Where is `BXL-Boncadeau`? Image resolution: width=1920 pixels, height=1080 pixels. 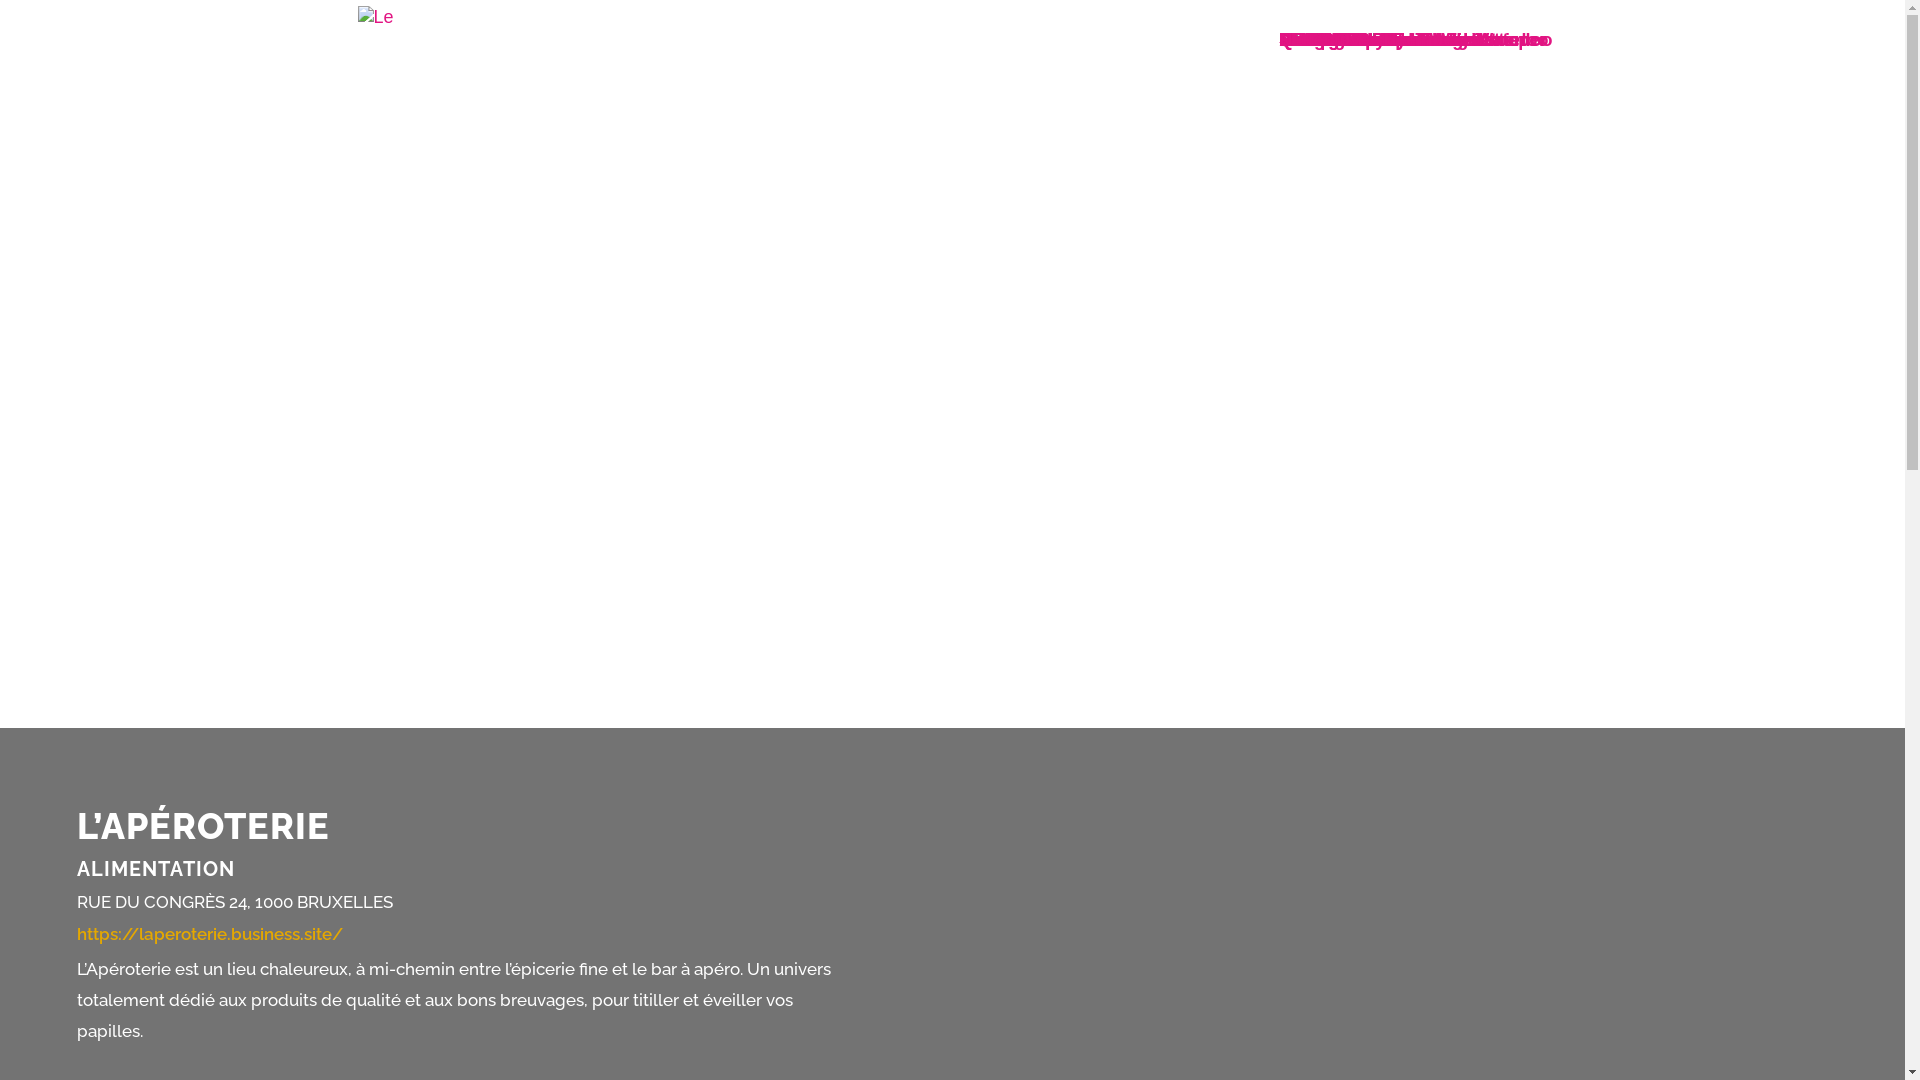
BXL-Boncadeau is located at coordinates (1348, 40).